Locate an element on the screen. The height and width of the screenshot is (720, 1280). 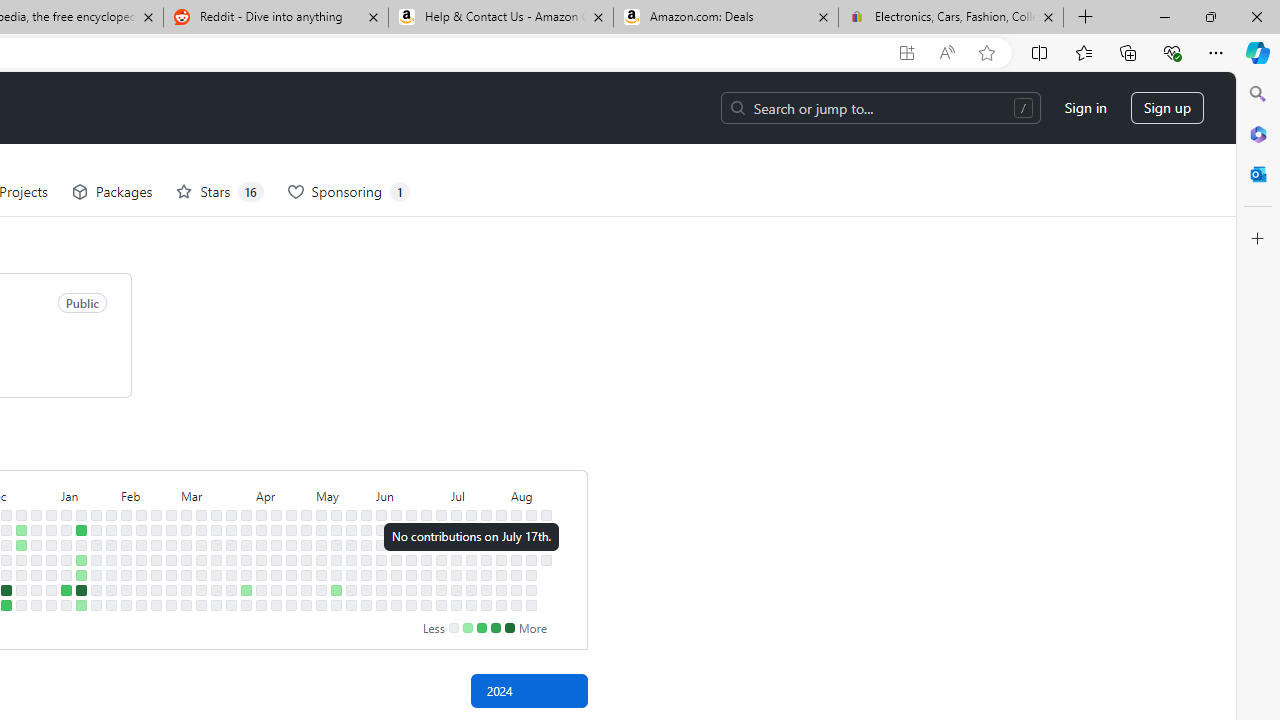
No contributions on May 3rd. is located at coordinates (306, 590).